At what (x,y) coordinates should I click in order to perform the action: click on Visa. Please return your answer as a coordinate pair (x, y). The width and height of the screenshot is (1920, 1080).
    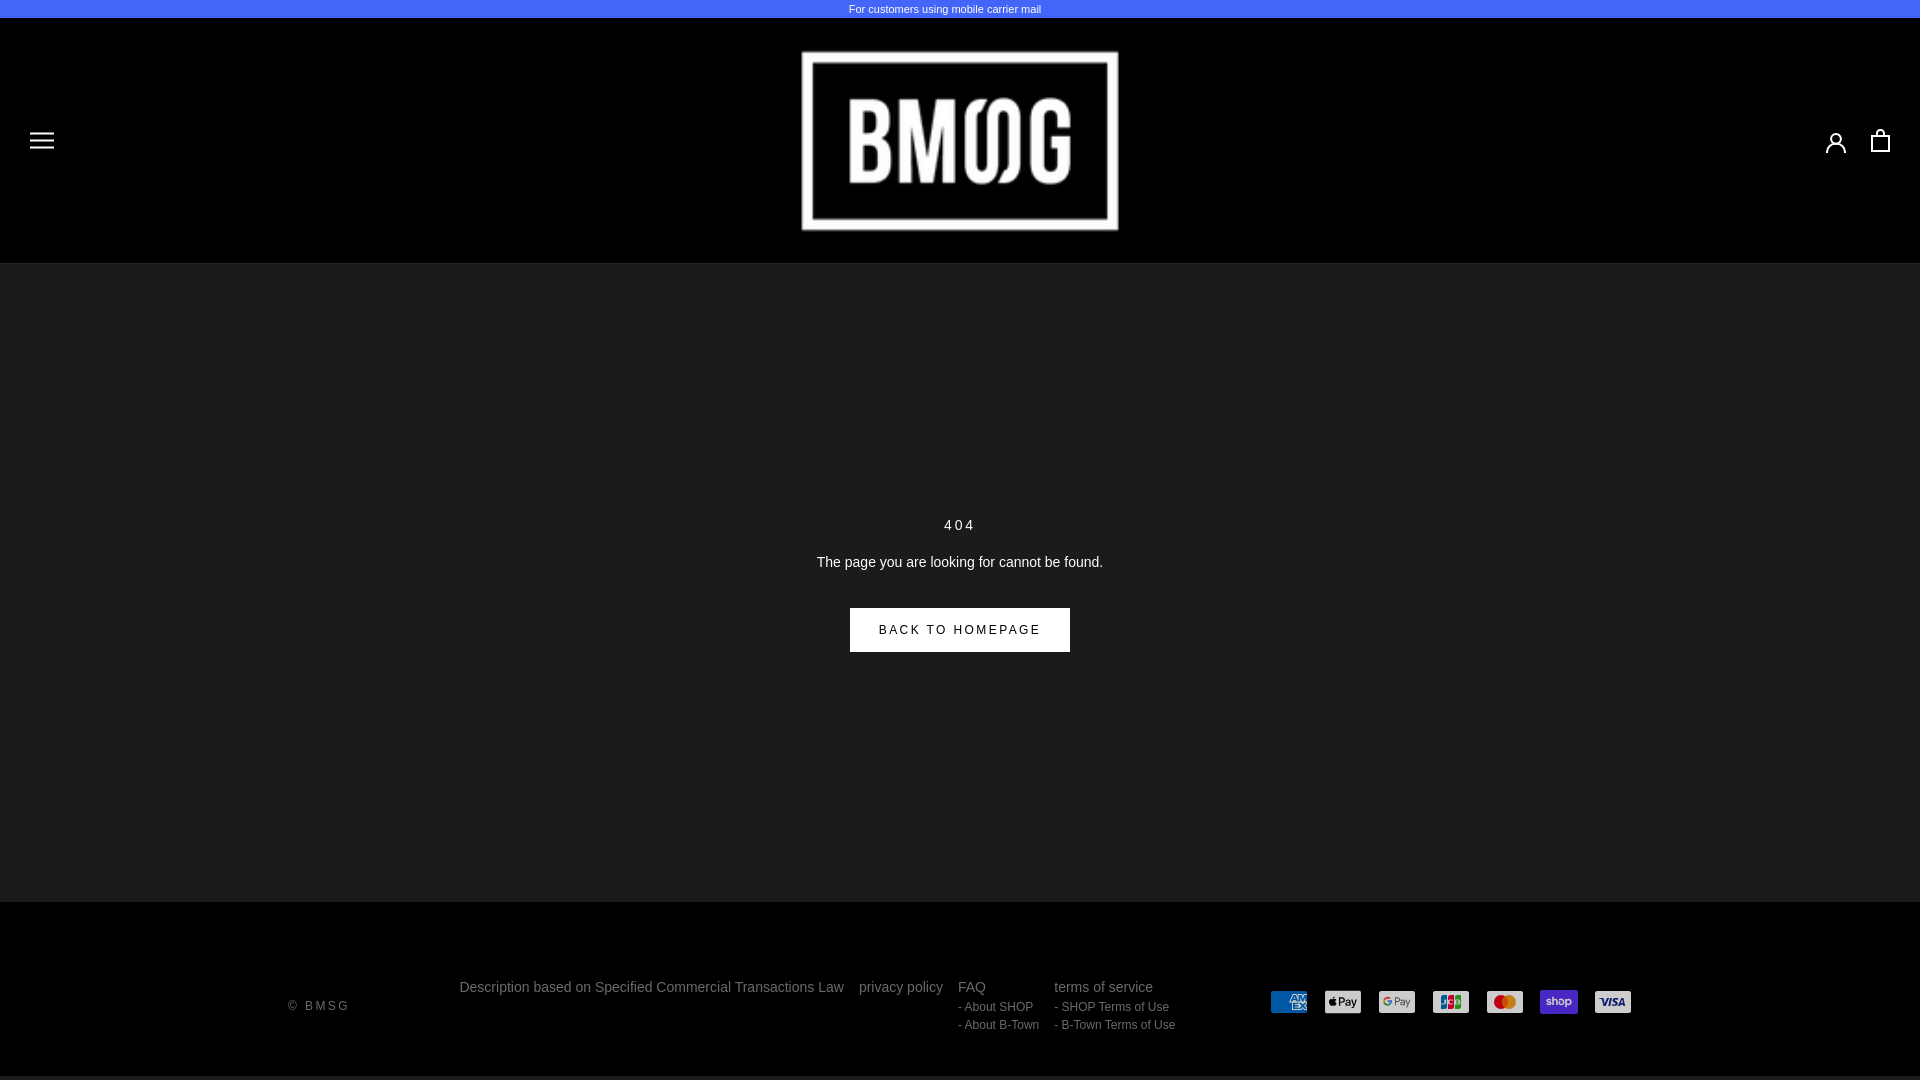
    Looking at the image, I should click on (1612, 1002).